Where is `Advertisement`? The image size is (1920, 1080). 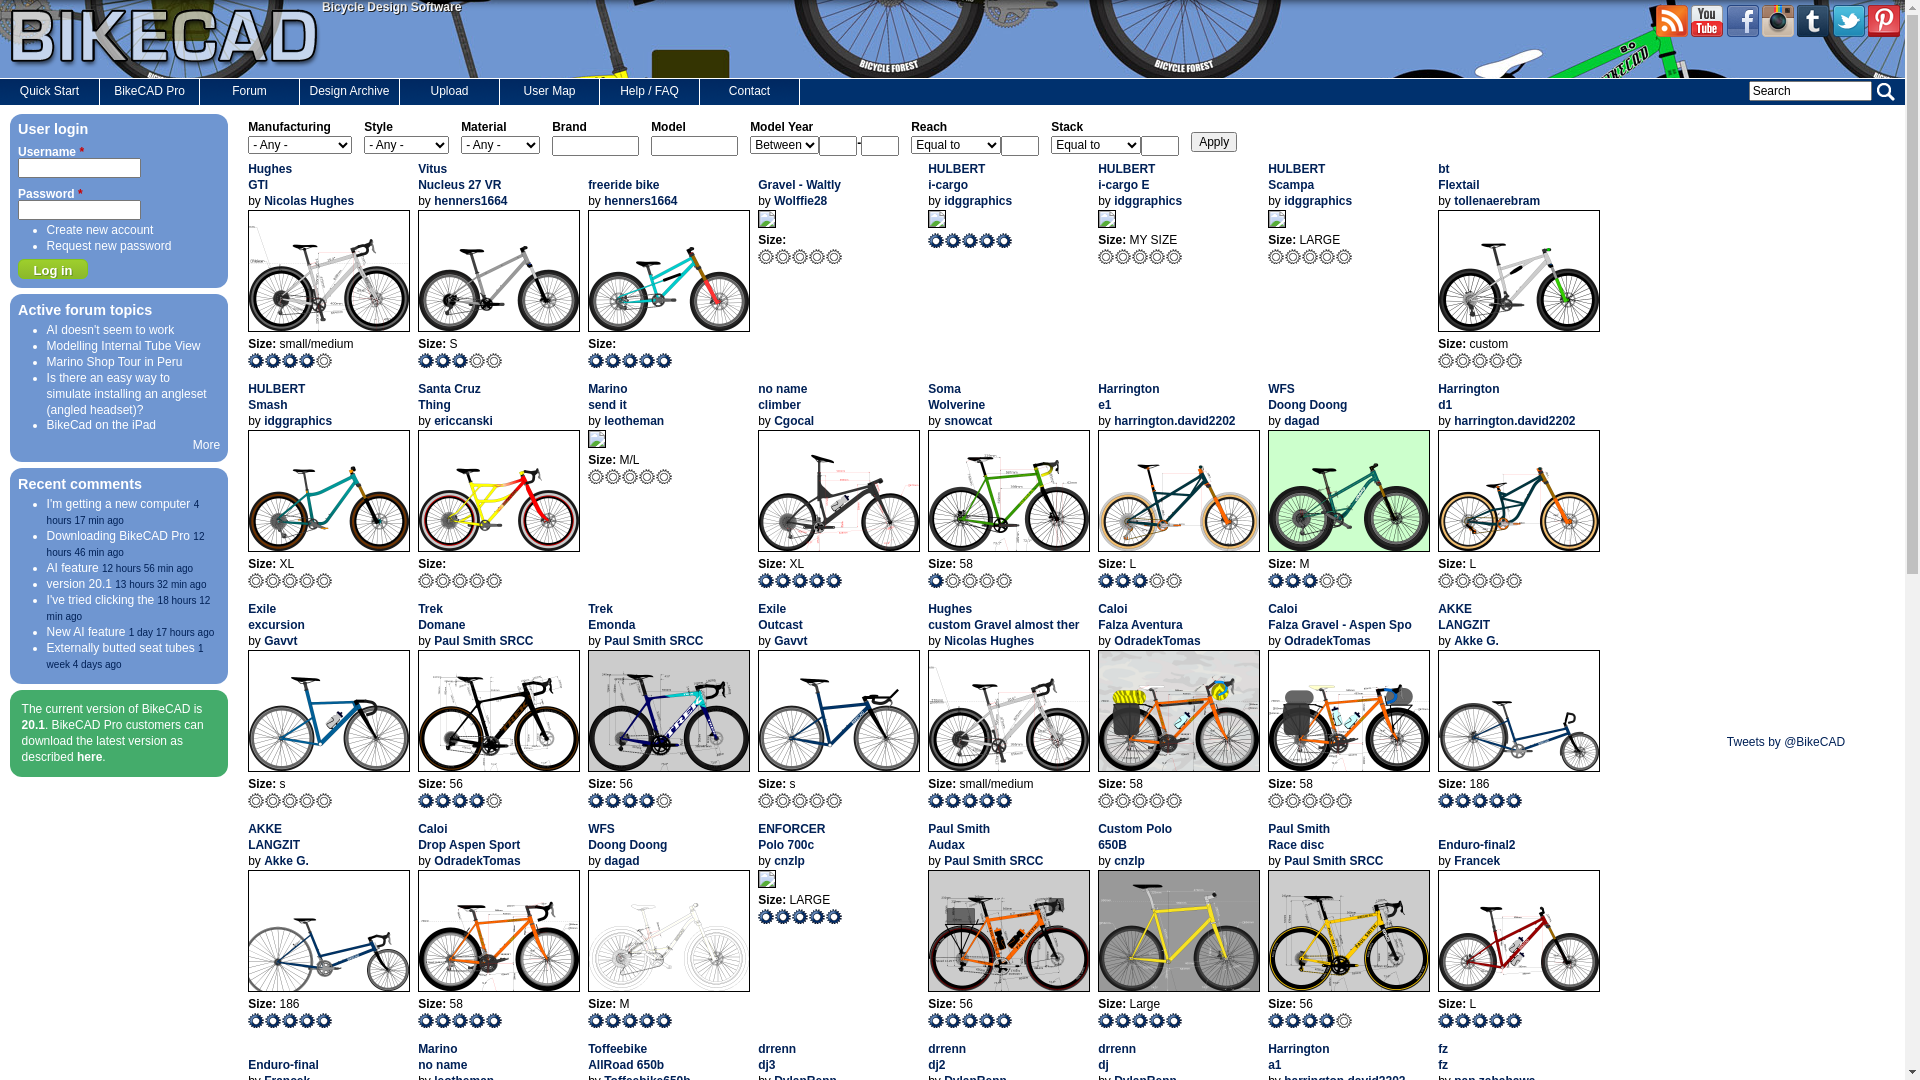
Advertisement is located at coordinates (1786, 414).